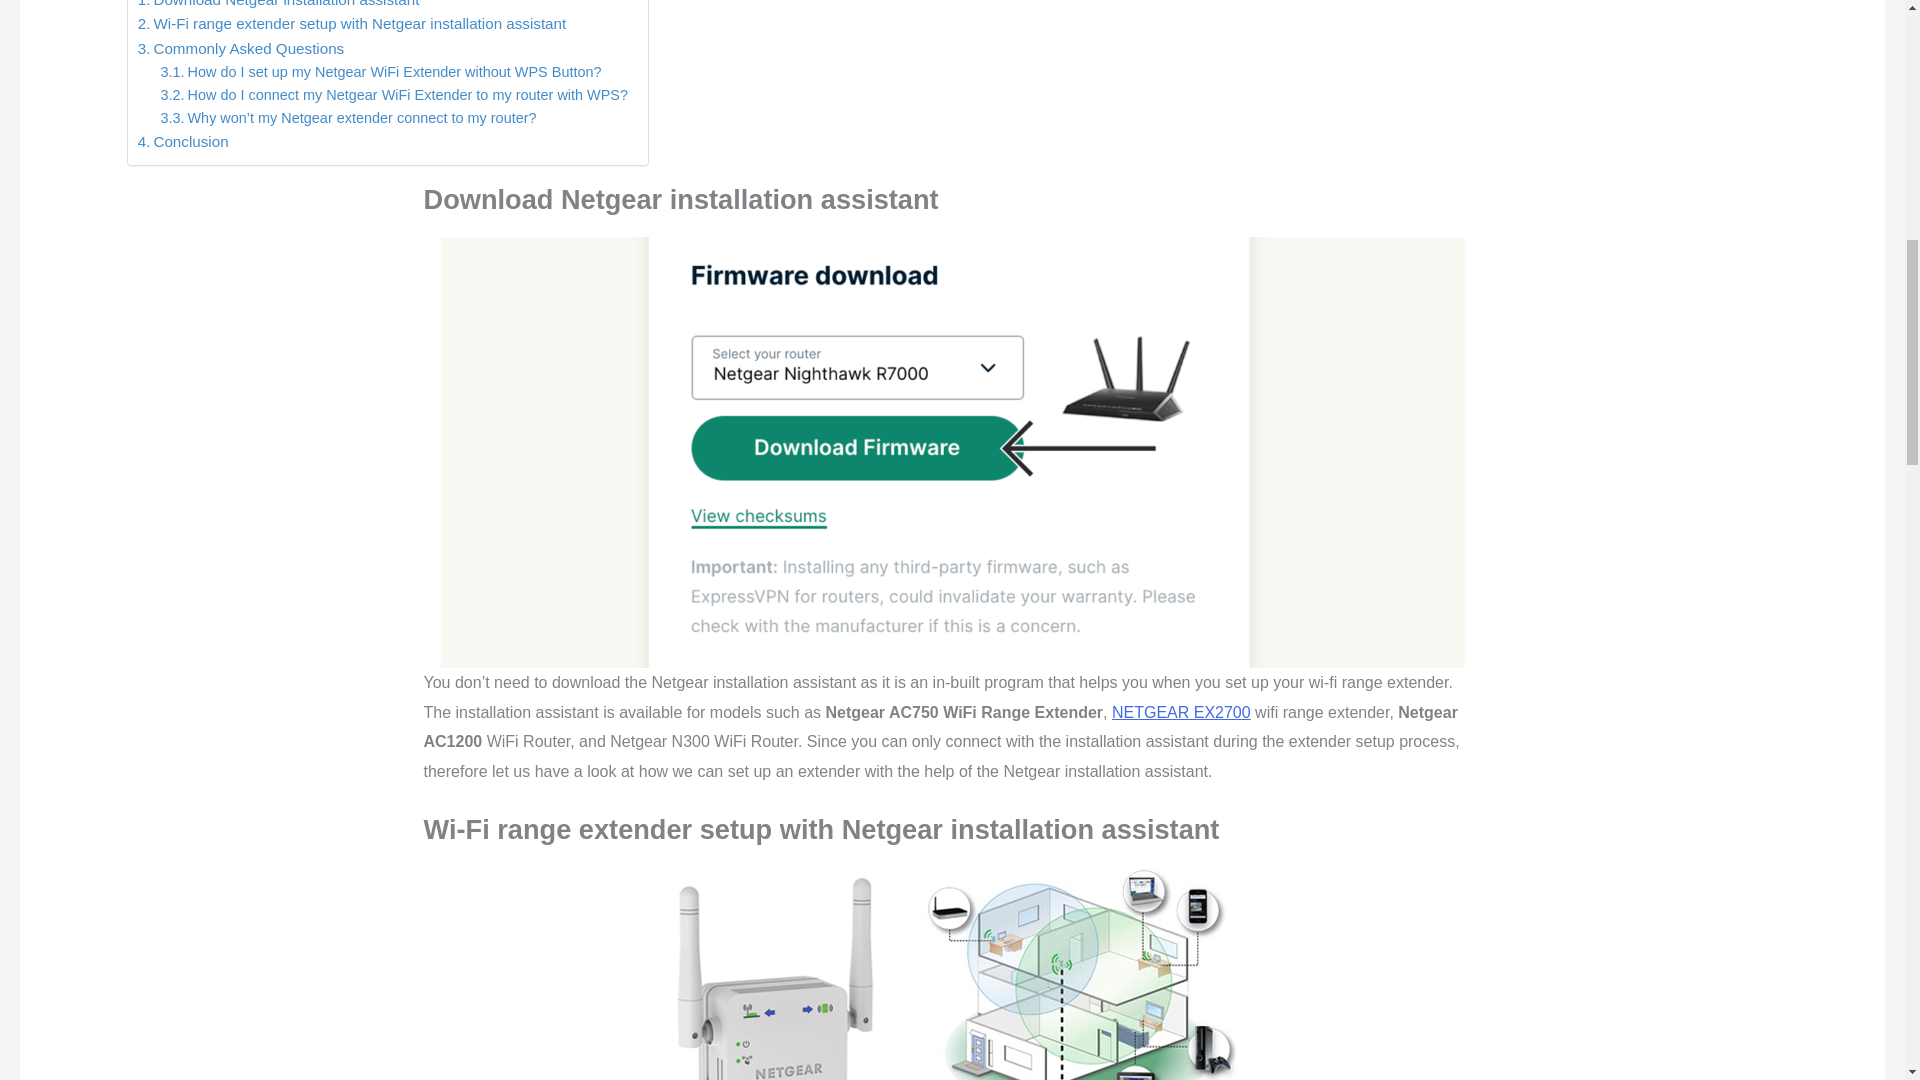  Describe the element at coordinates (183, 142) in the screenshot. I see `Conclusion` at that location.